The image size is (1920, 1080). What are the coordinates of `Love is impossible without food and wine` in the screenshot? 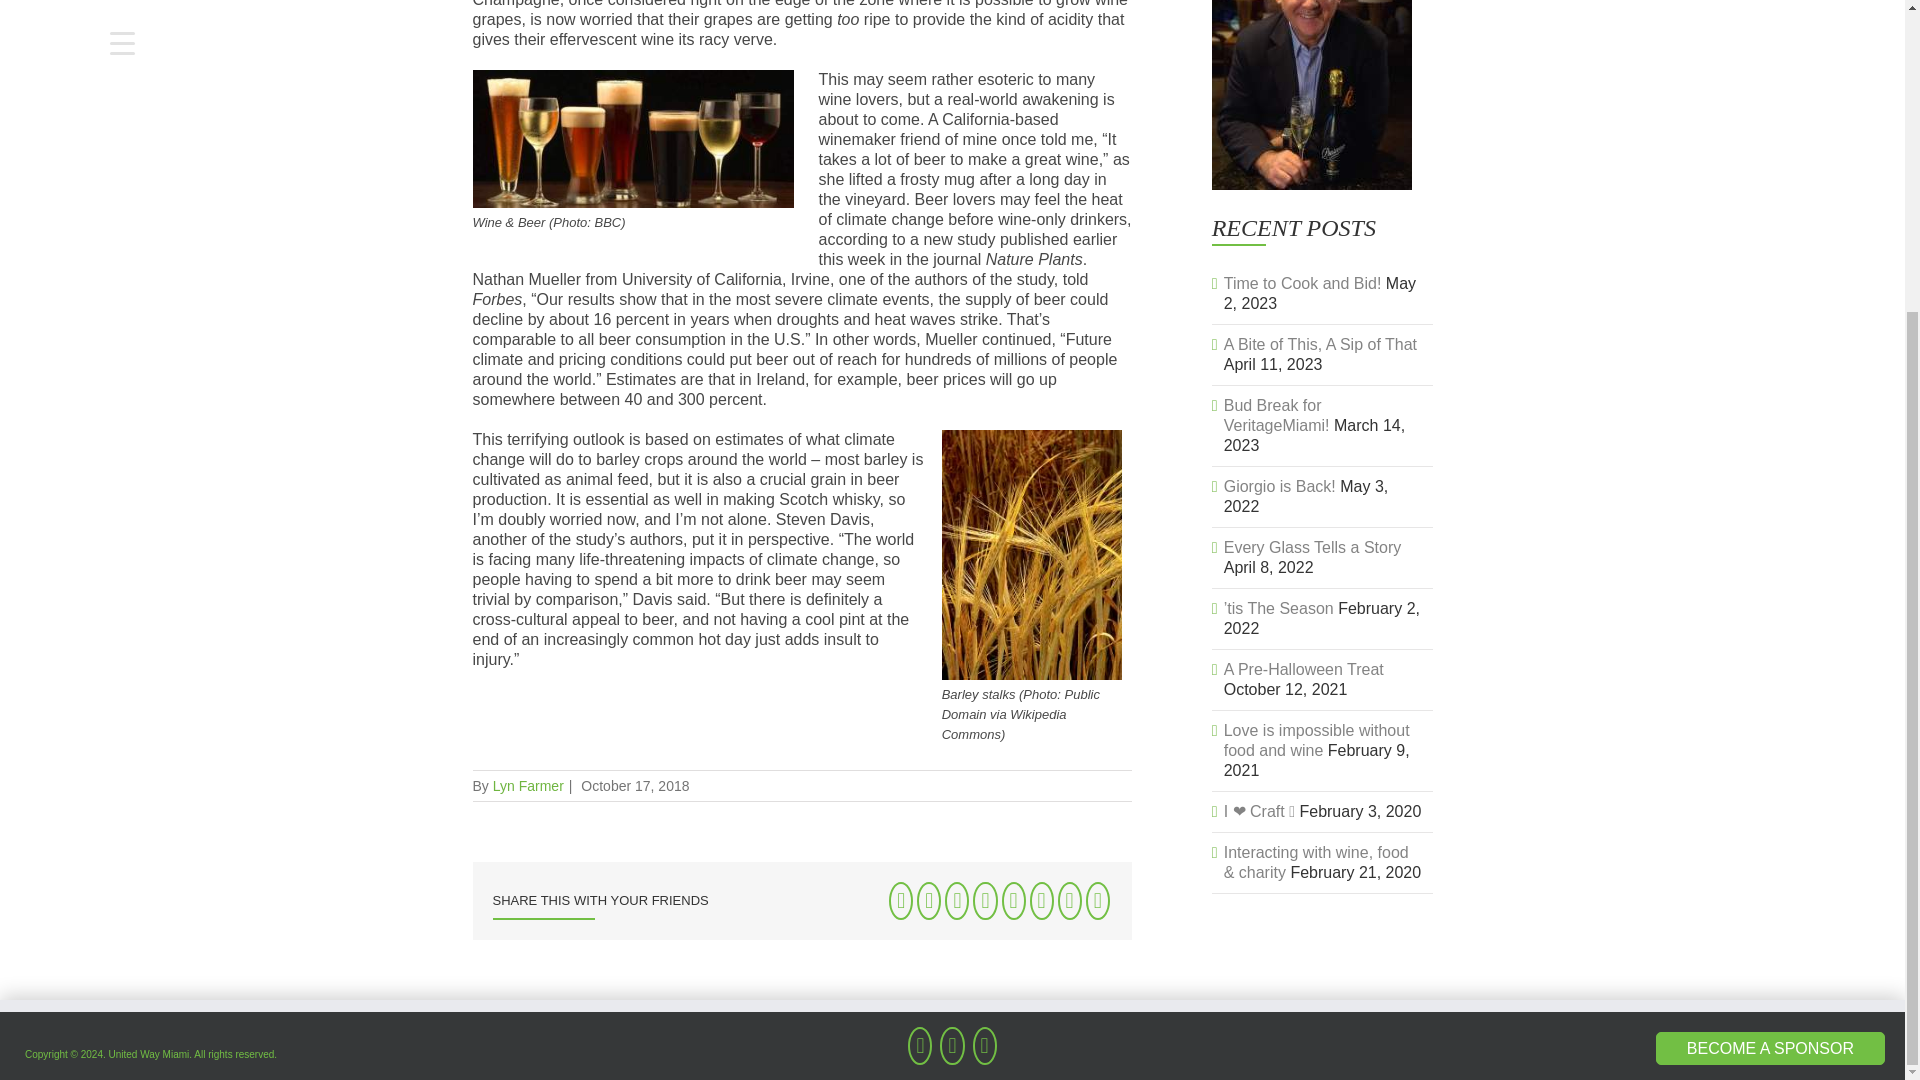 It's located at (1316, 740).